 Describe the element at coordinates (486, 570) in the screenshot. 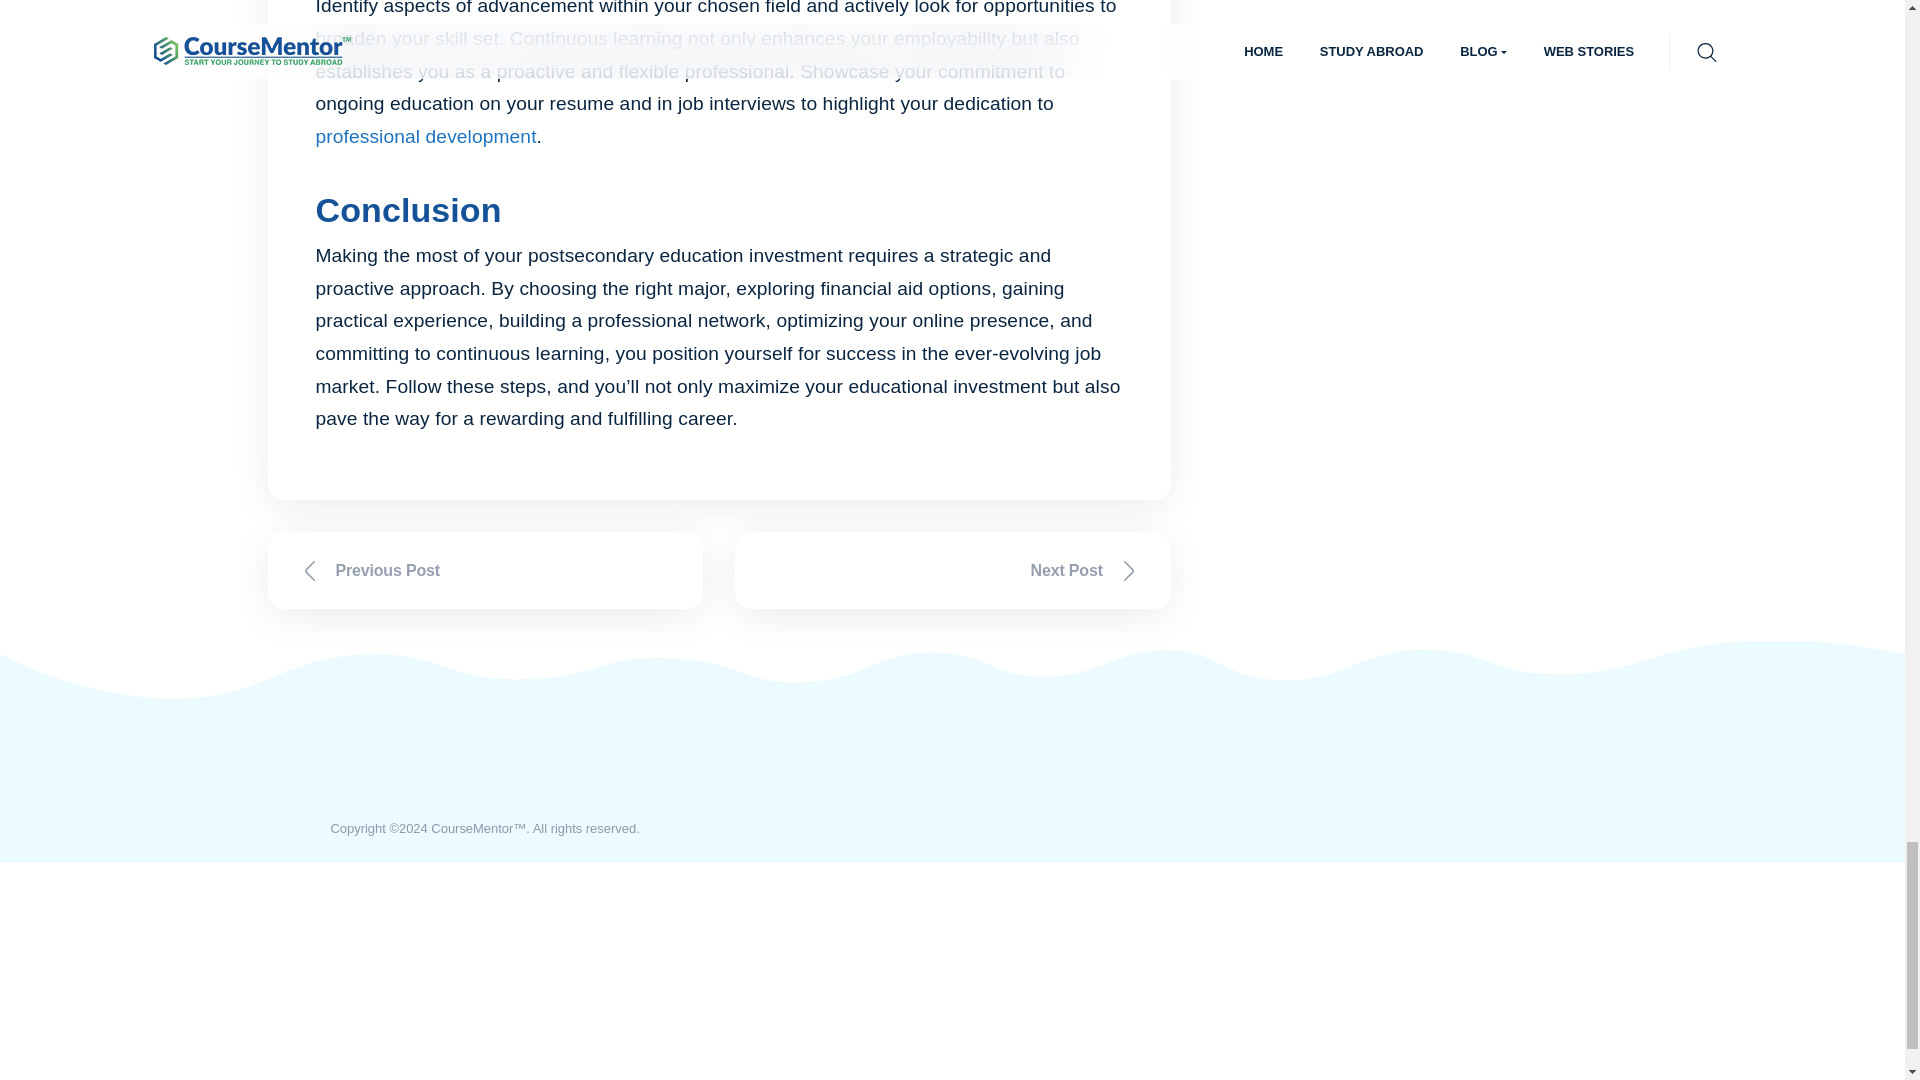

I see `Previous Post` at that location.